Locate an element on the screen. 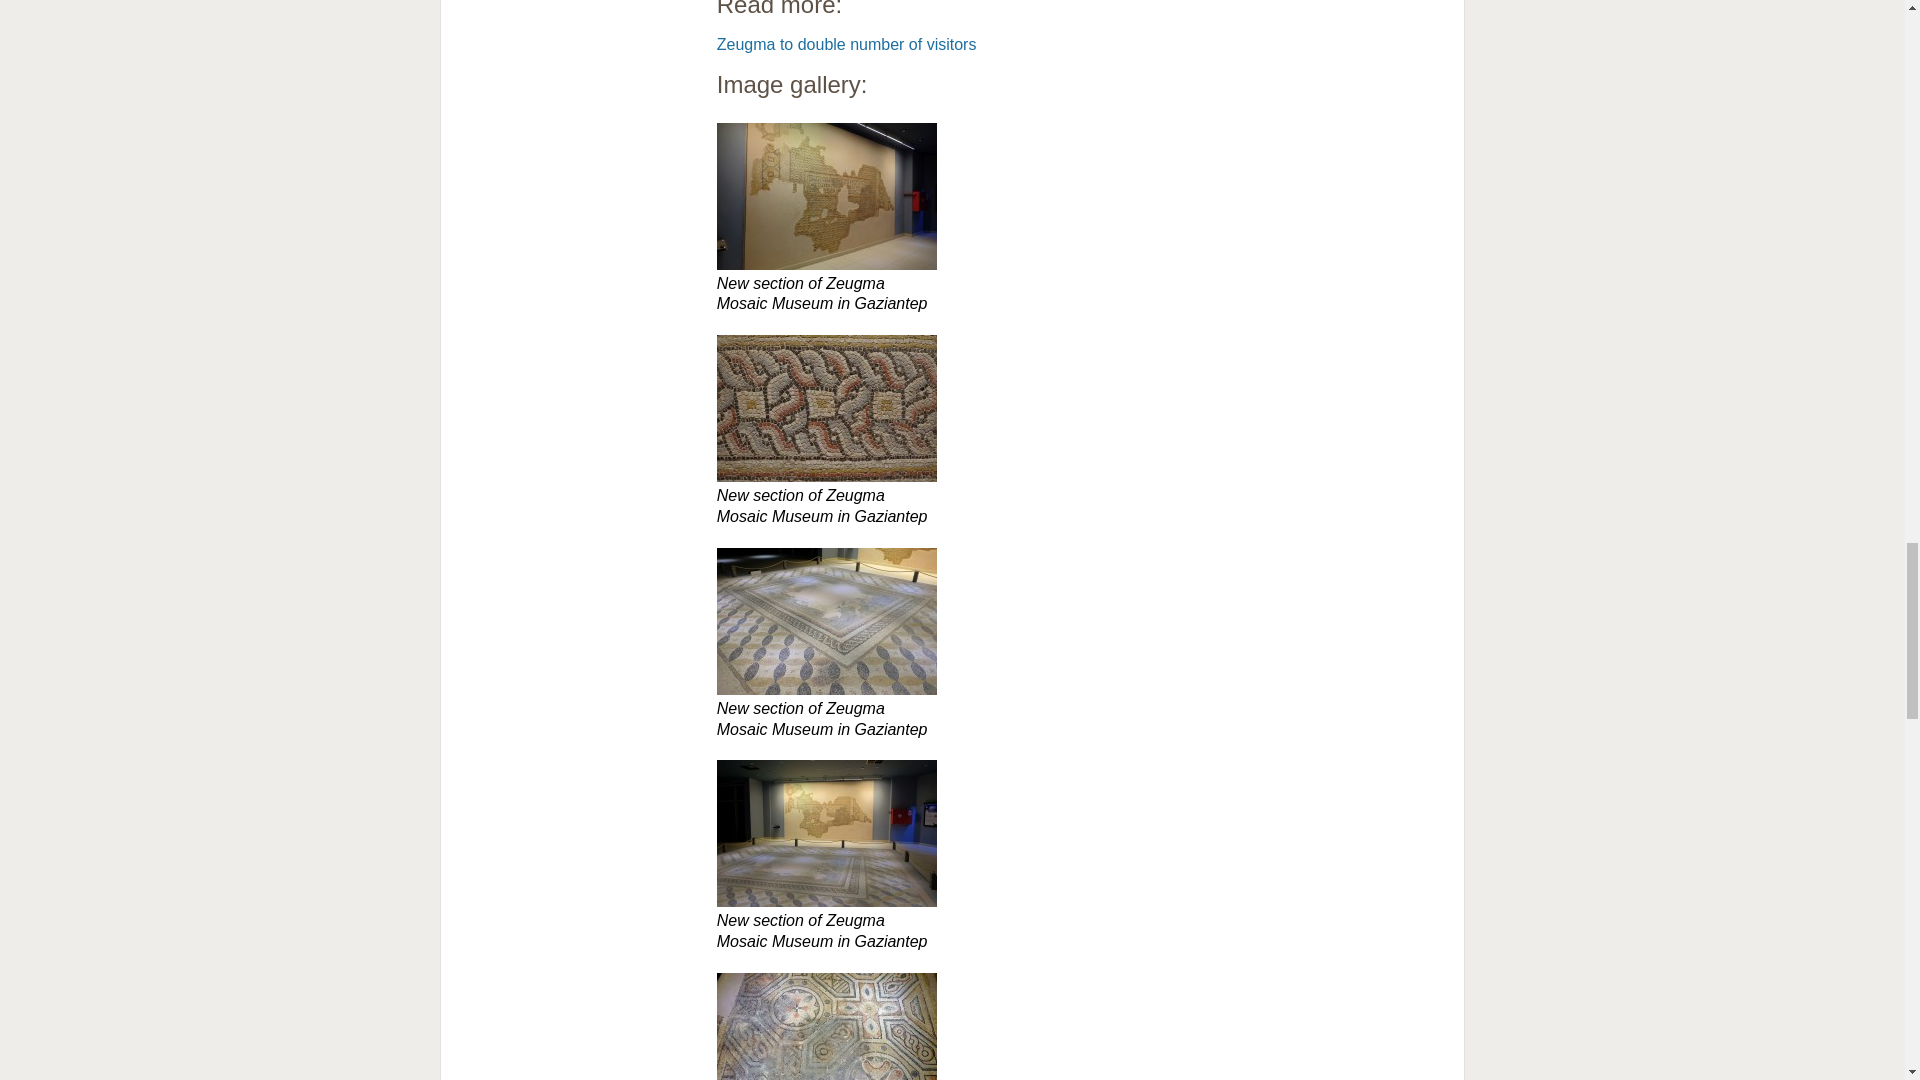  New section of Zeugma Mosaic Museum in Gaziantep is located at coordinates (1080, 834).